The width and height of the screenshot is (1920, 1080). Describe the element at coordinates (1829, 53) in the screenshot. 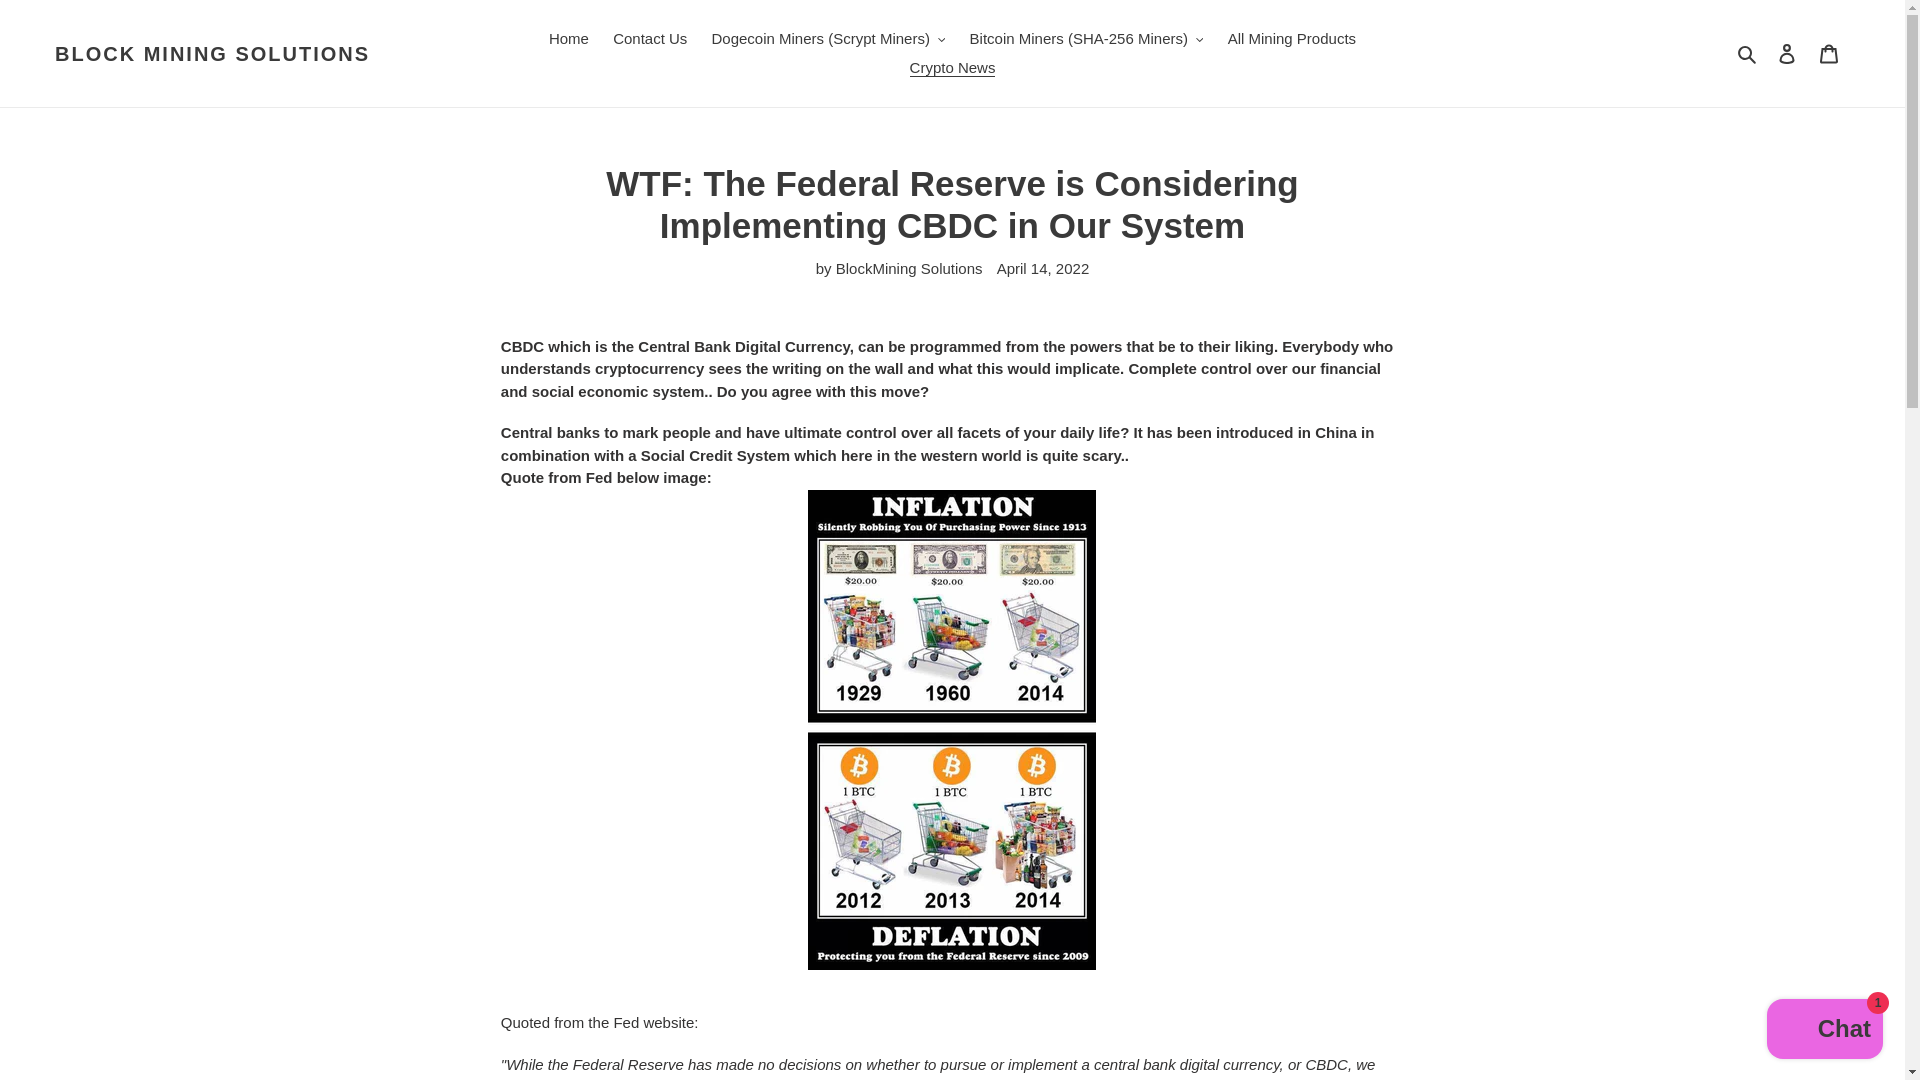

I see `Cart` at that location.